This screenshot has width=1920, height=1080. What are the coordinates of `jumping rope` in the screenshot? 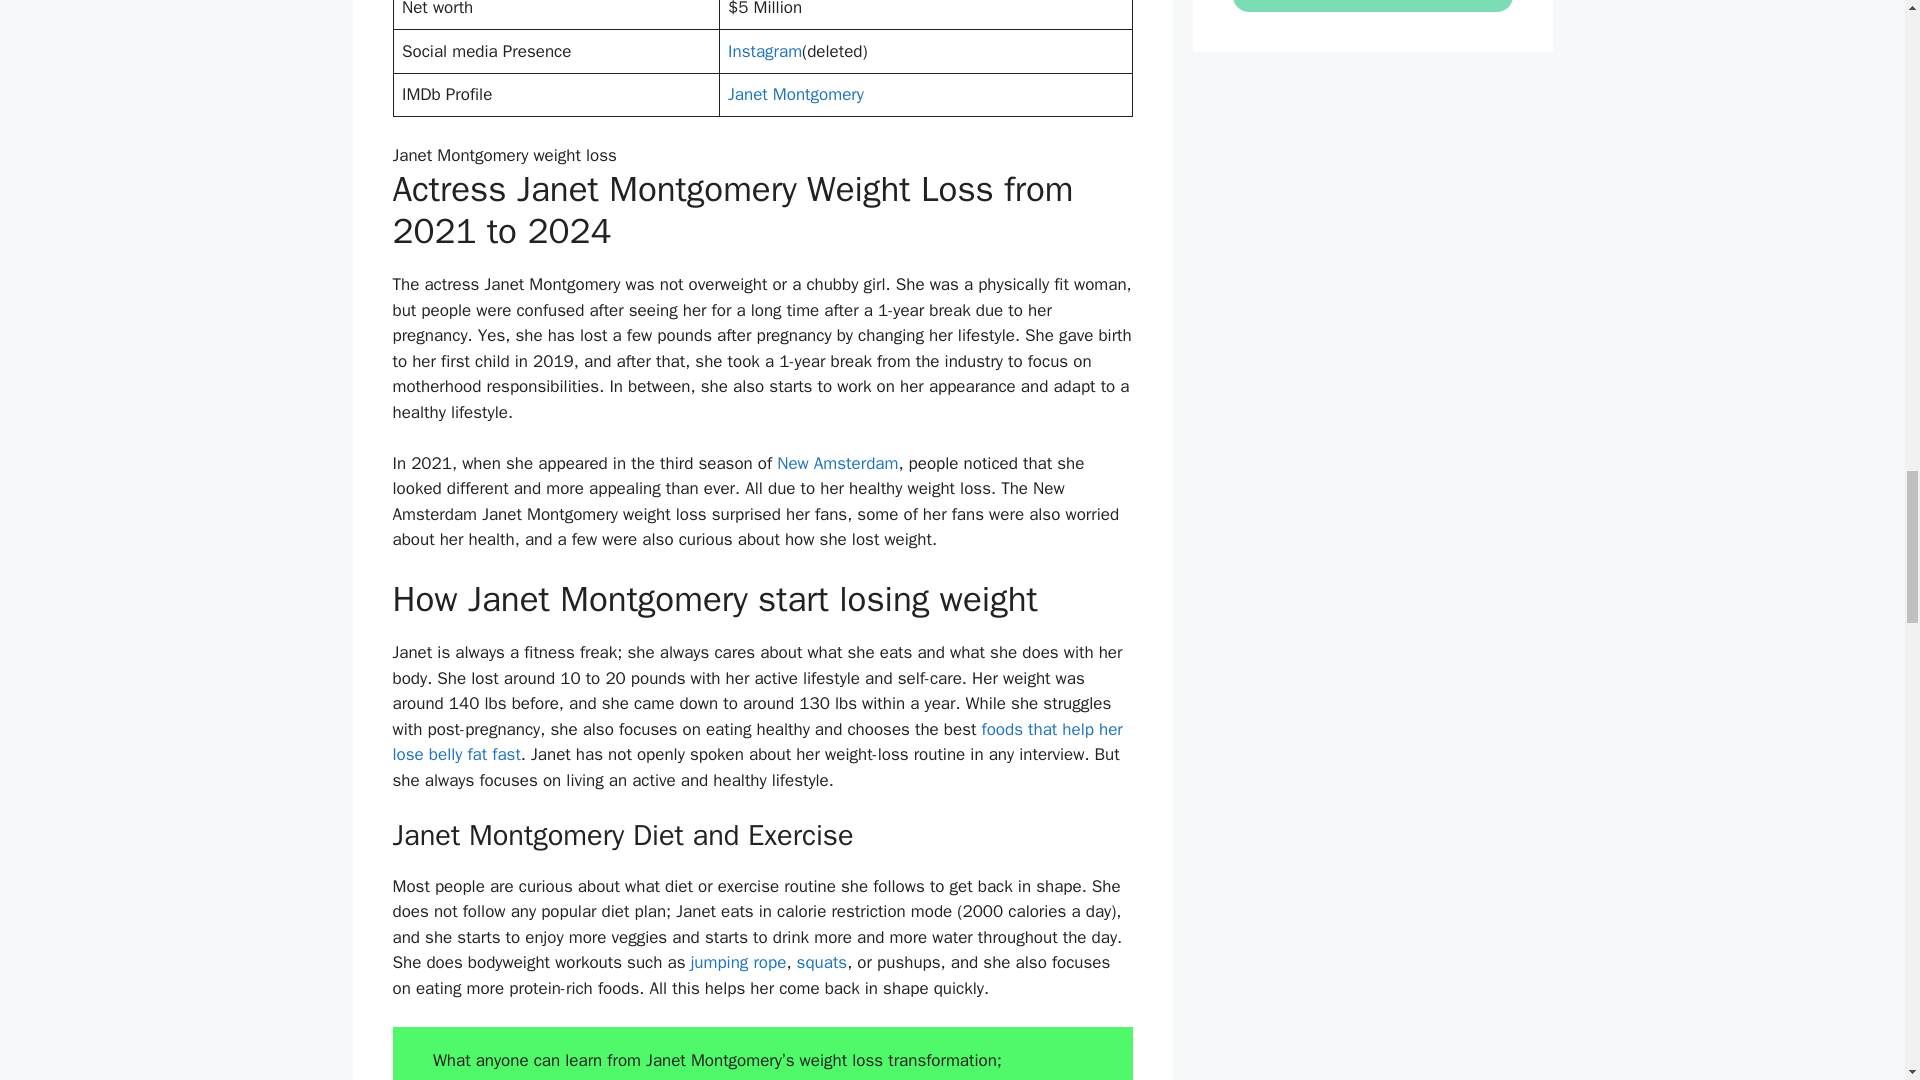 It's located at (739, 962).